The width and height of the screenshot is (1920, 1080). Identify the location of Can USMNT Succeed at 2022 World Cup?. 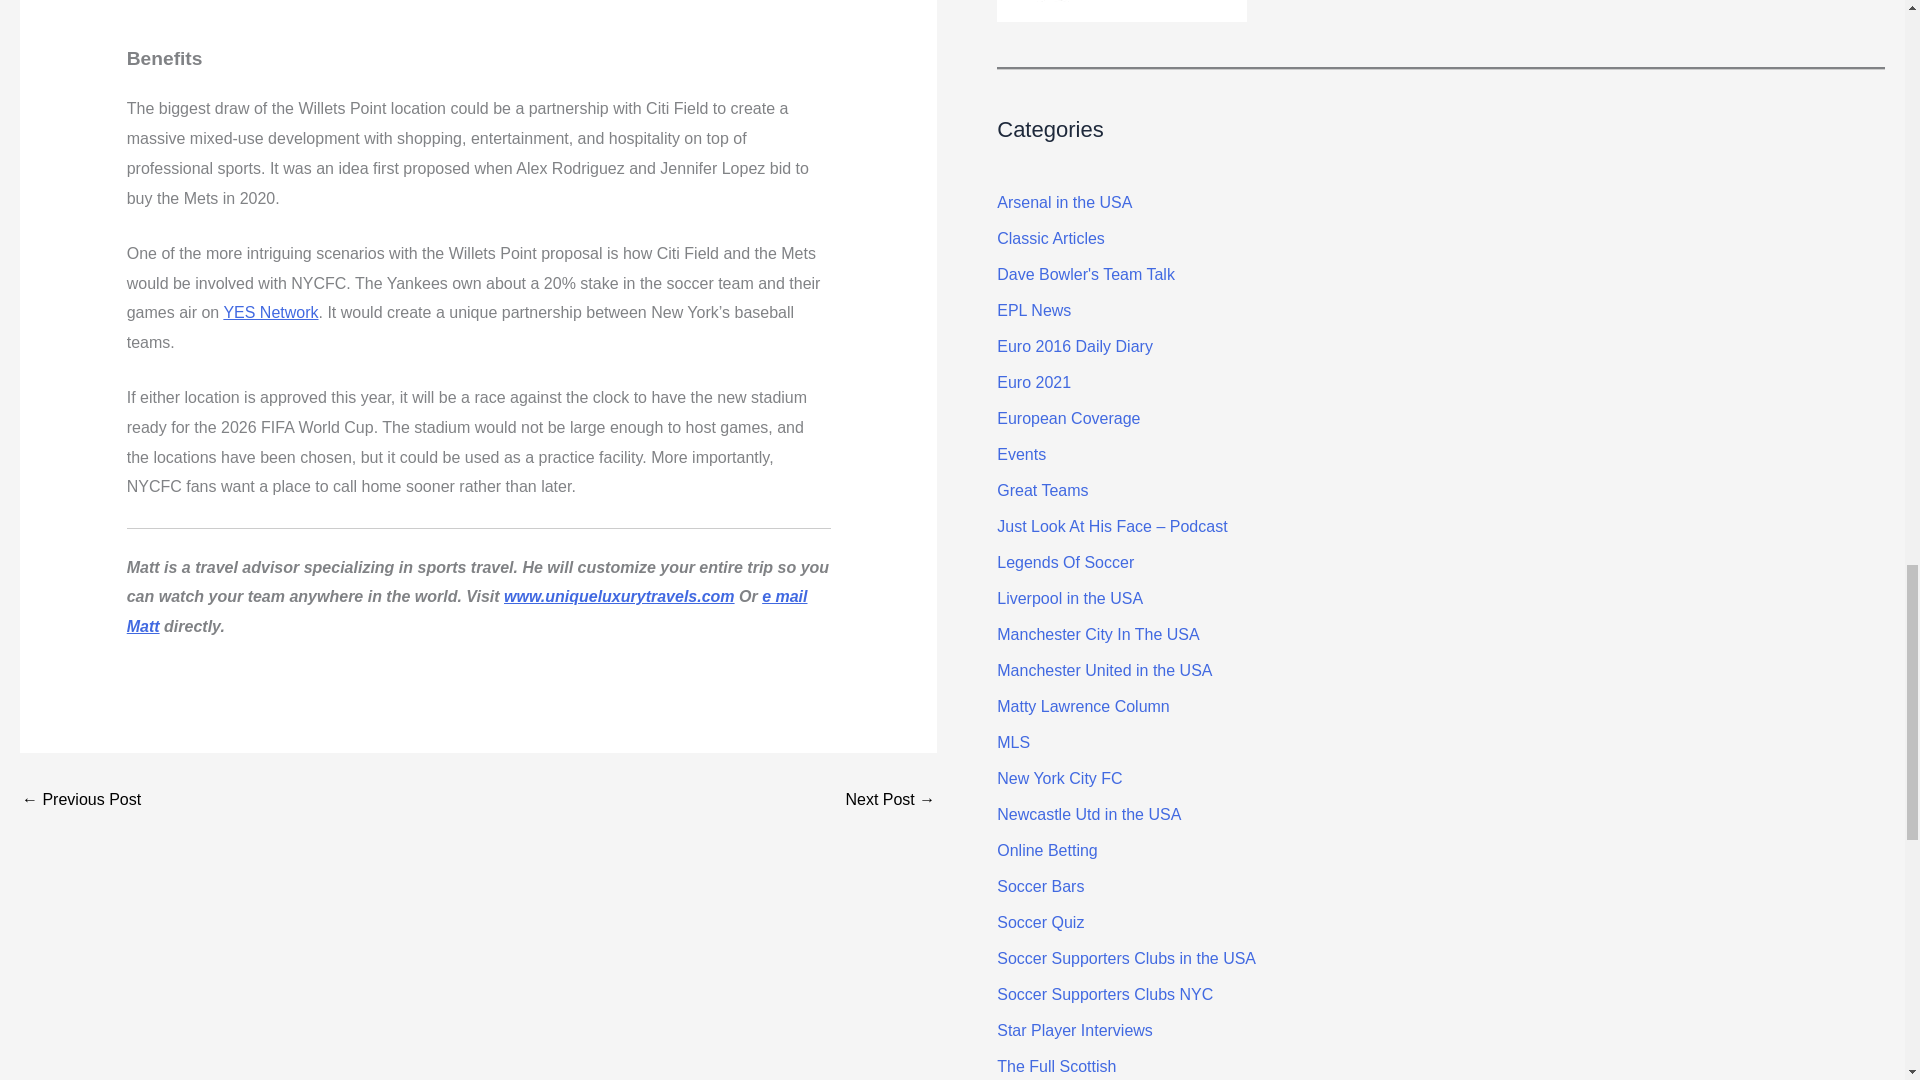
(890, 799).